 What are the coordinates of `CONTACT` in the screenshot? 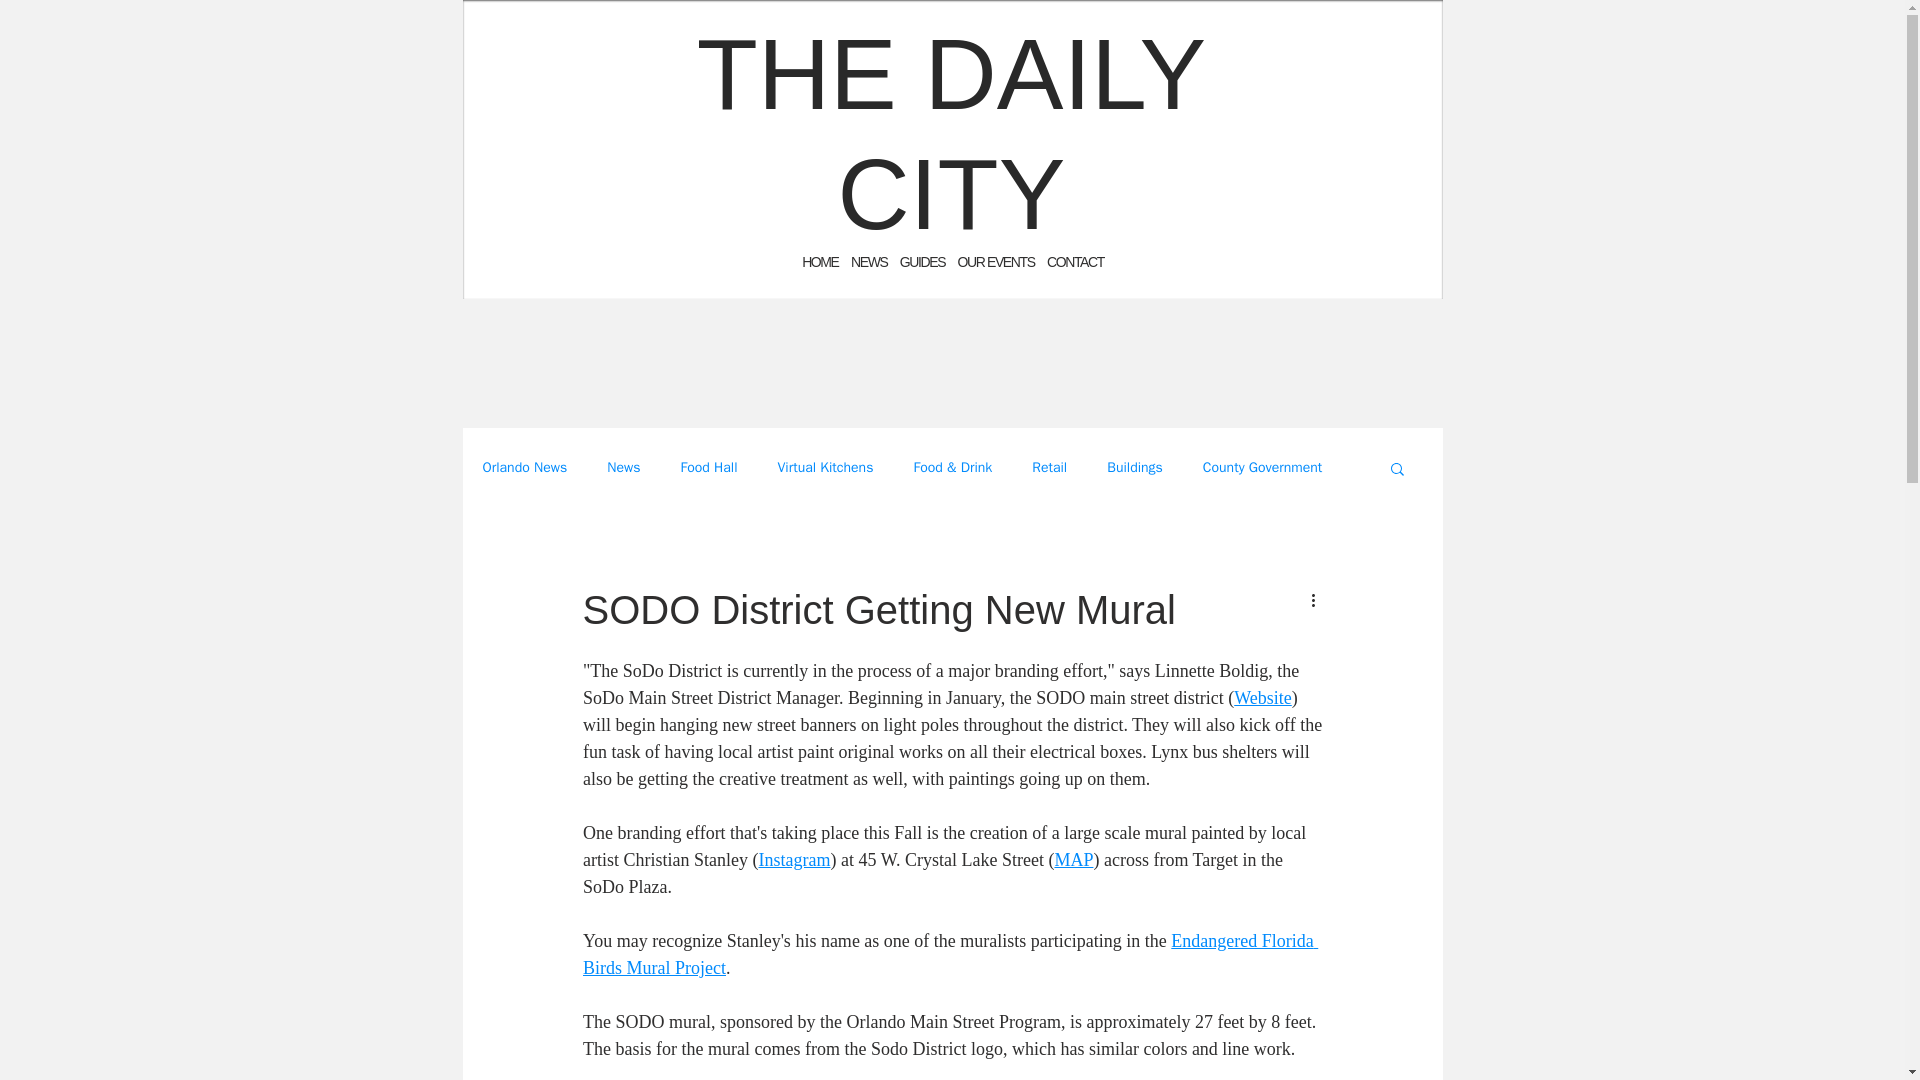 It's located at (1075, 262).